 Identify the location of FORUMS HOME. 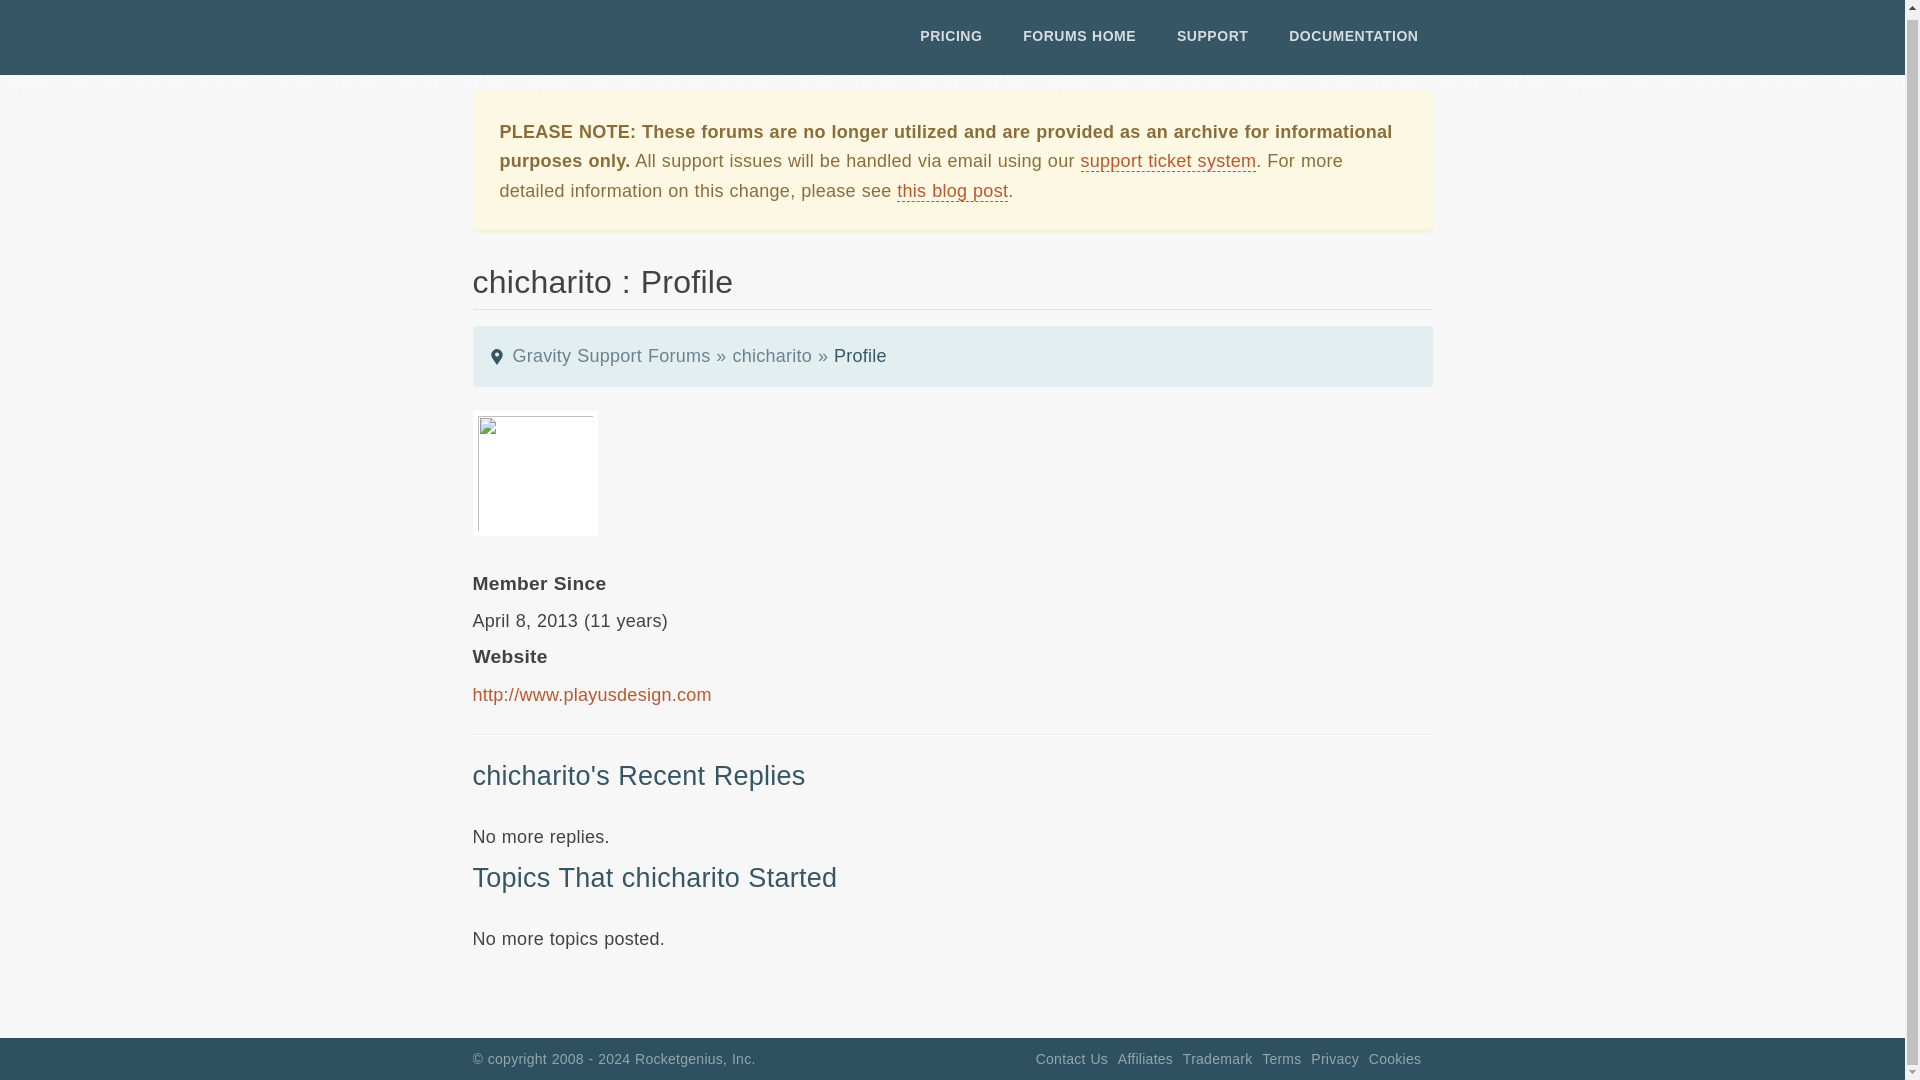
(1080, 35).